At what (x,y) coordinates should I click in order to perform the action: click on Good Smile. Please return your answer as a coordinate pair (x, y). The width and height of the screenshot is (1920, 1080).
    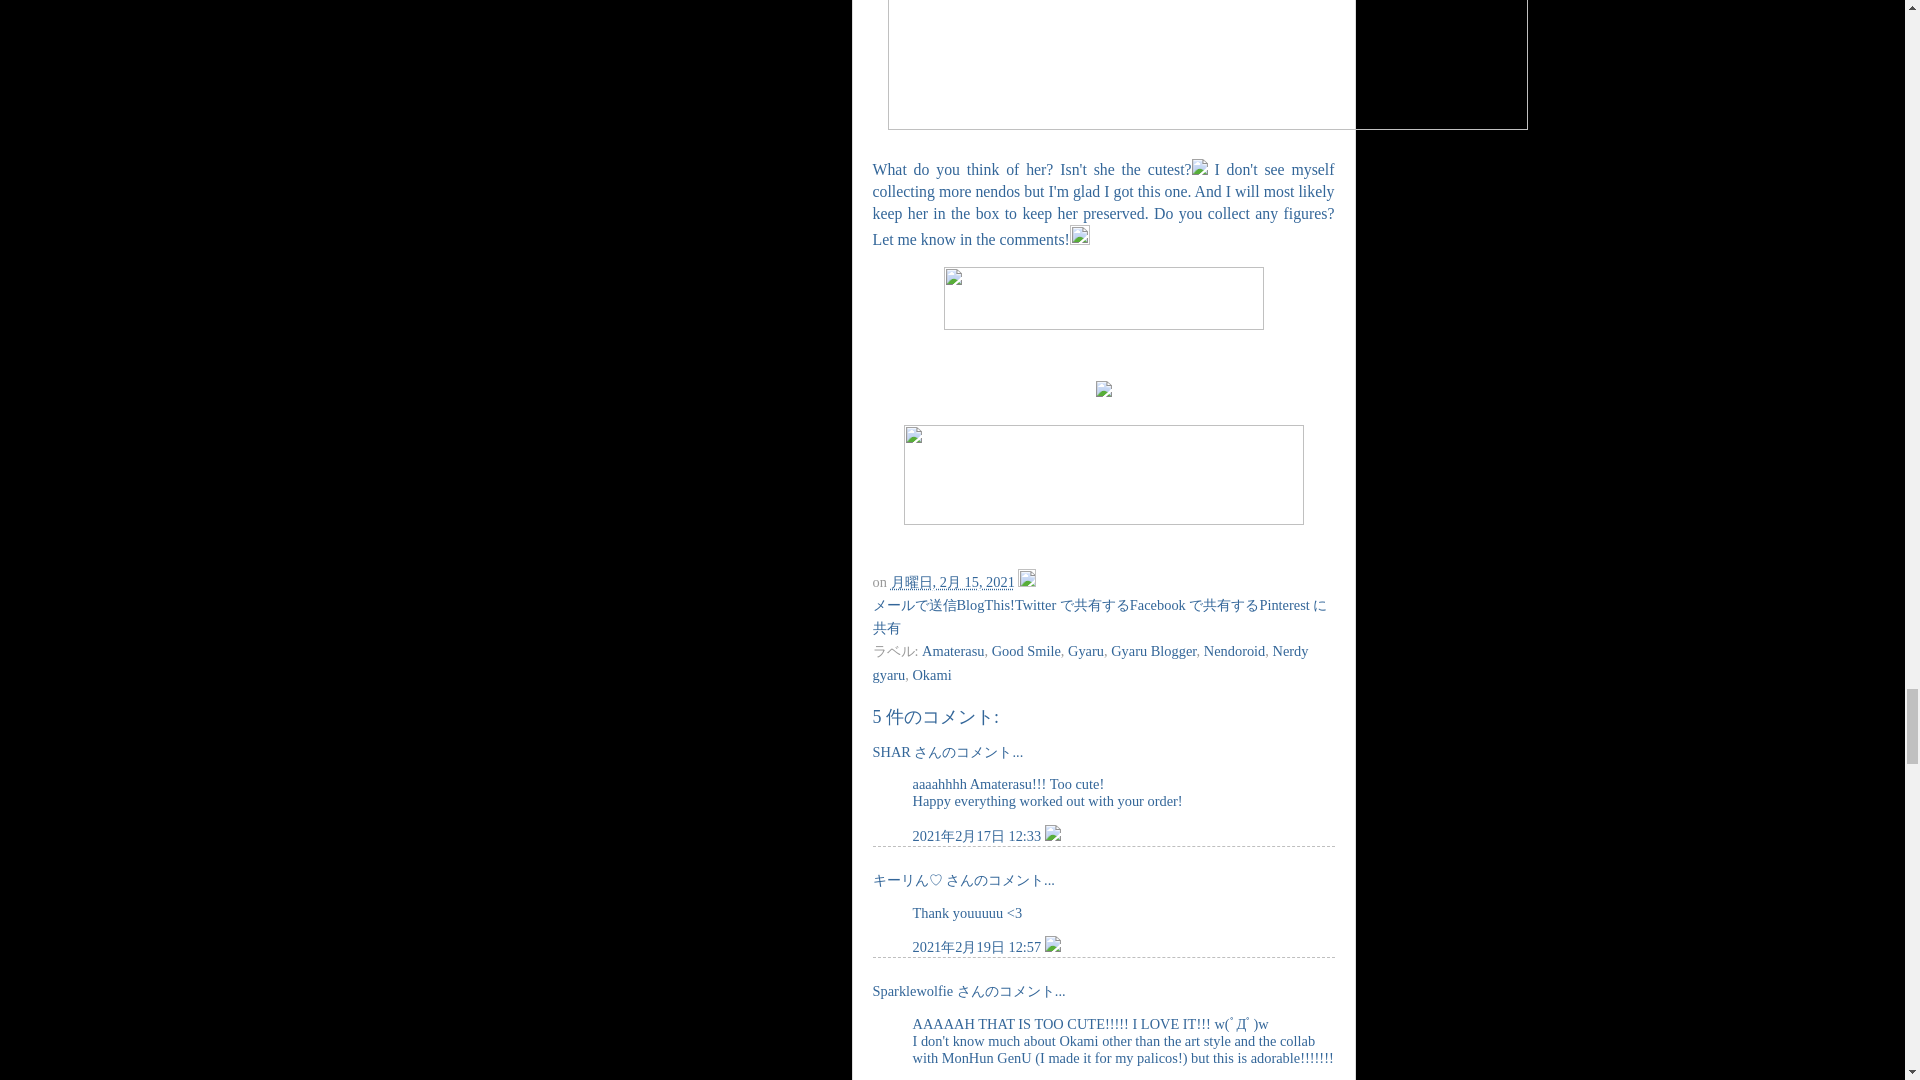
    Looking at the image, I should click on (1026, 650).